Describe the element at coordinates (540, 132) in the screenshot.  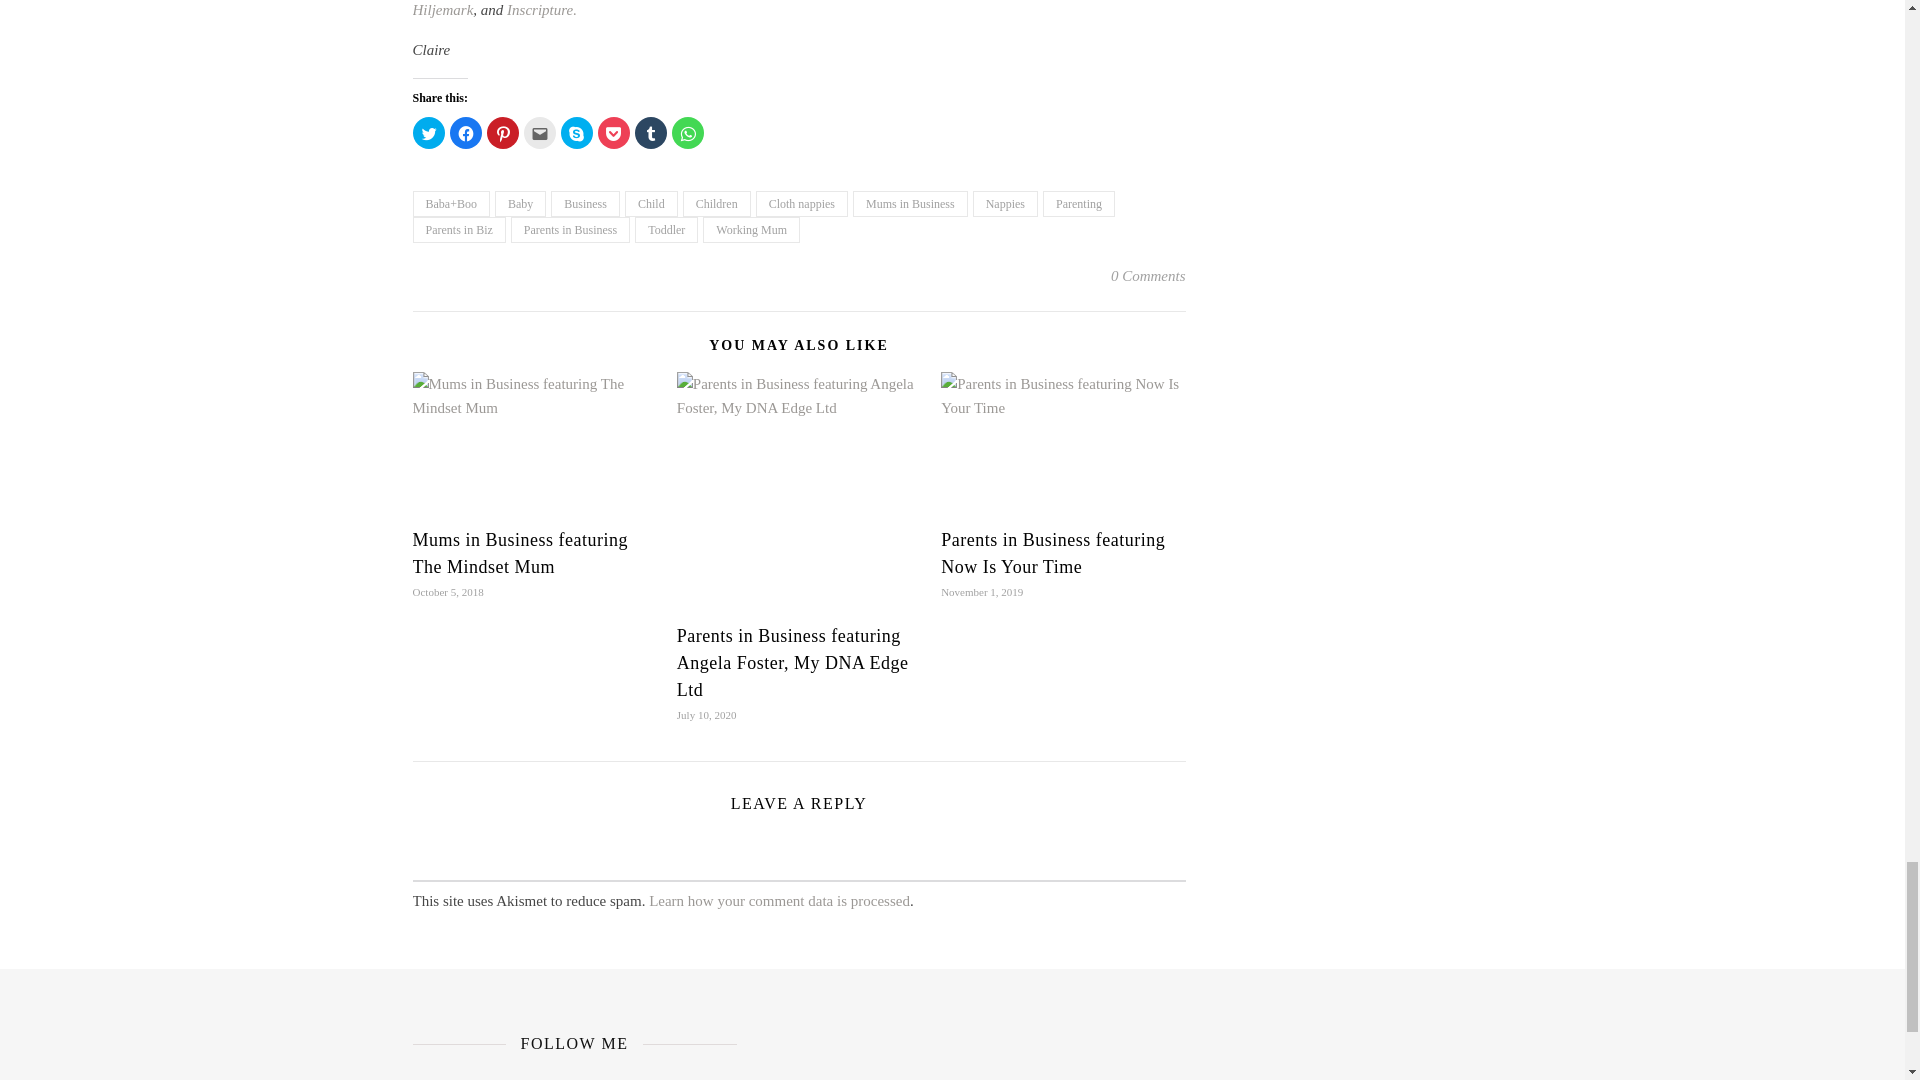
I see `Click to email this to a friend` at that location.